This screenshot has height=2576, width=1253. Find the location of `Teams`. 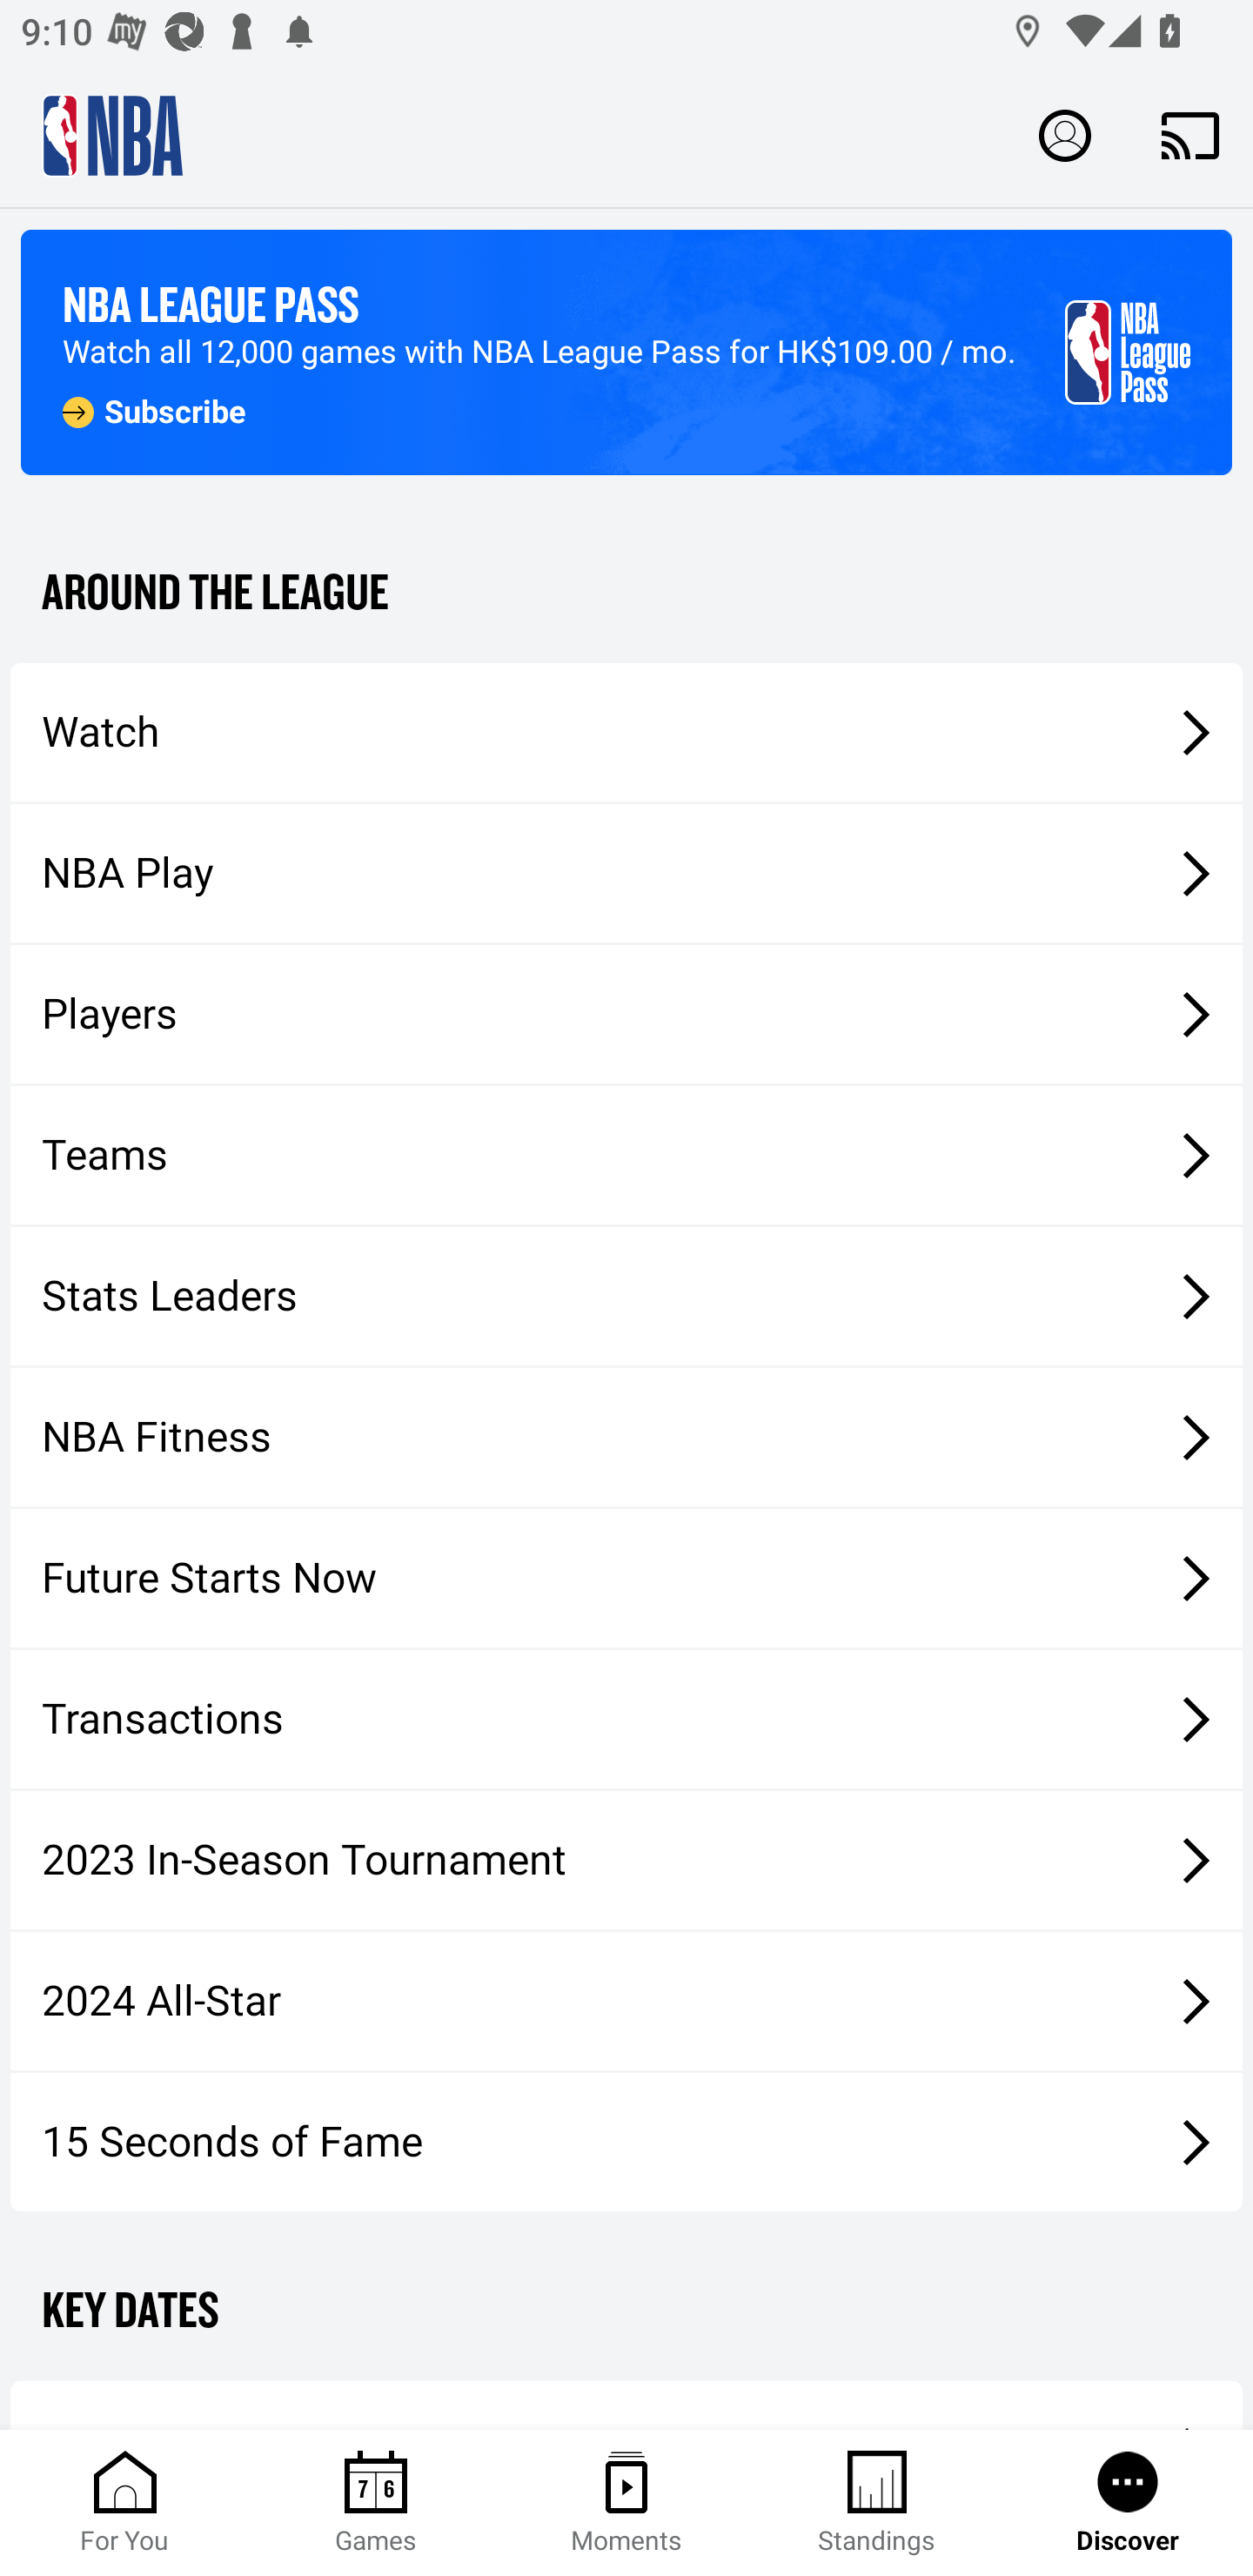

Teams is located at coordinates (626, 1156).